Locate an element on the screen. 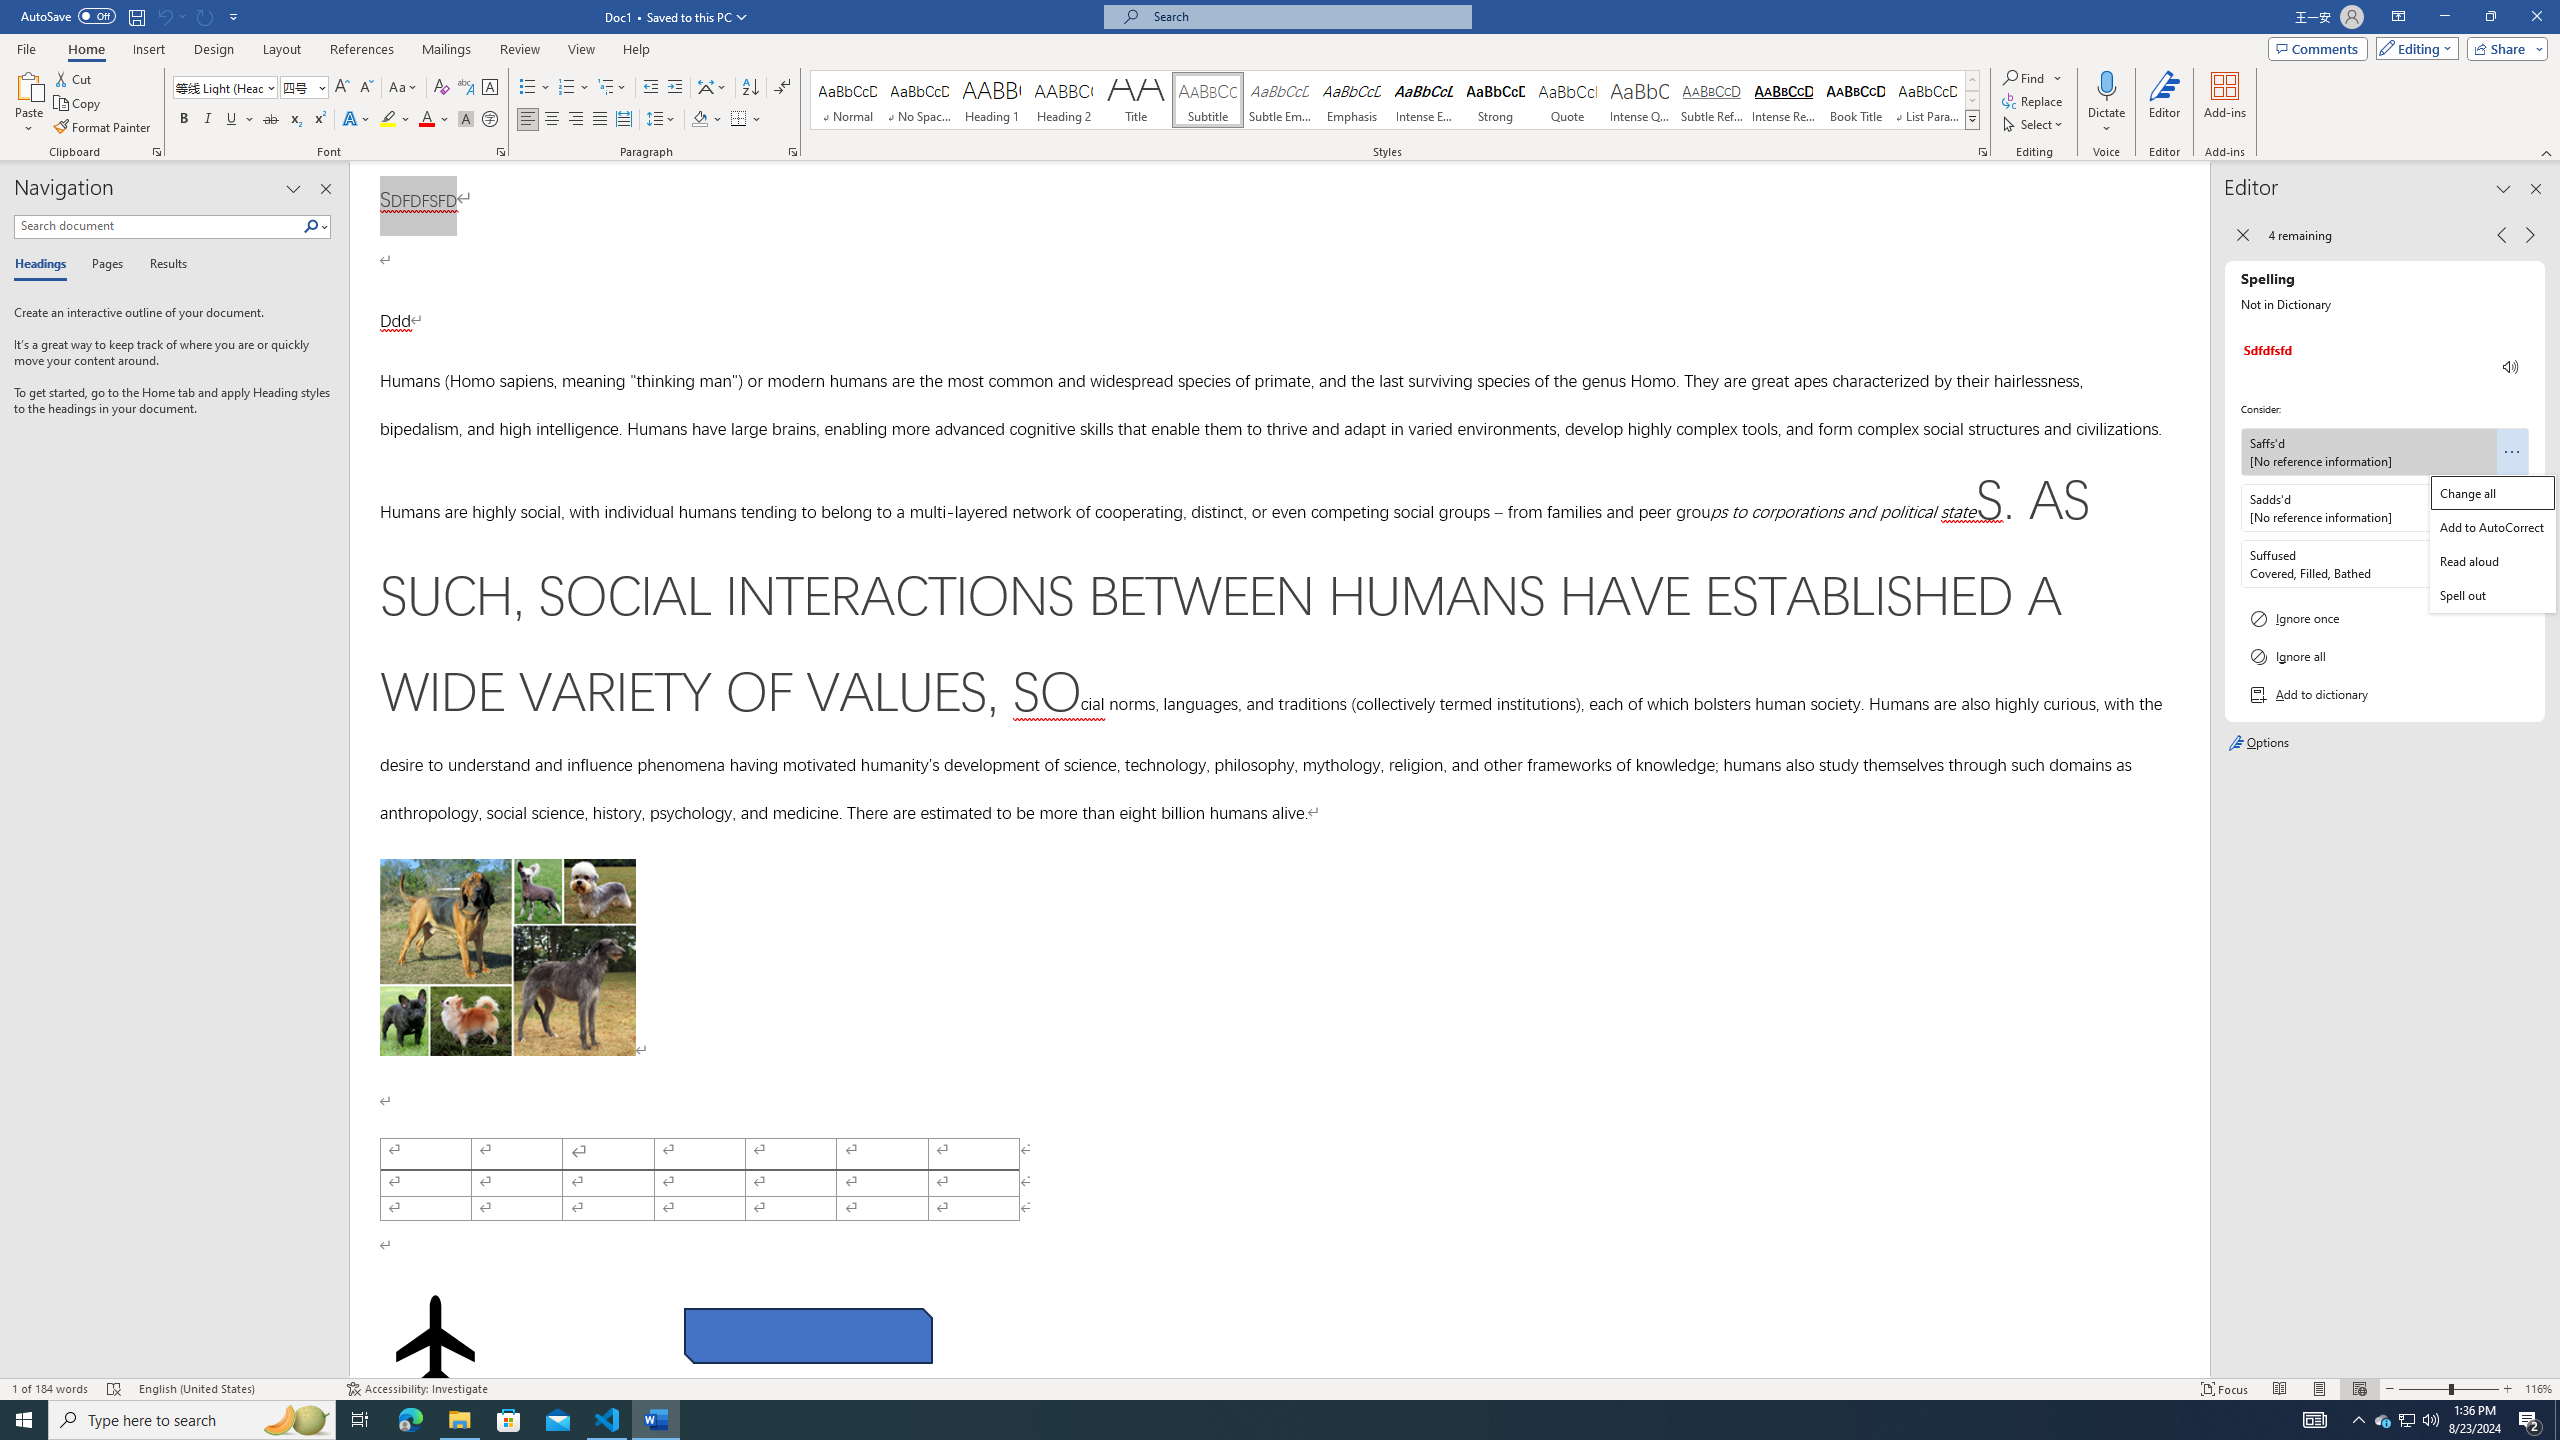  Previous Issue, 4 remaining is located at coordinates (2500, 235).